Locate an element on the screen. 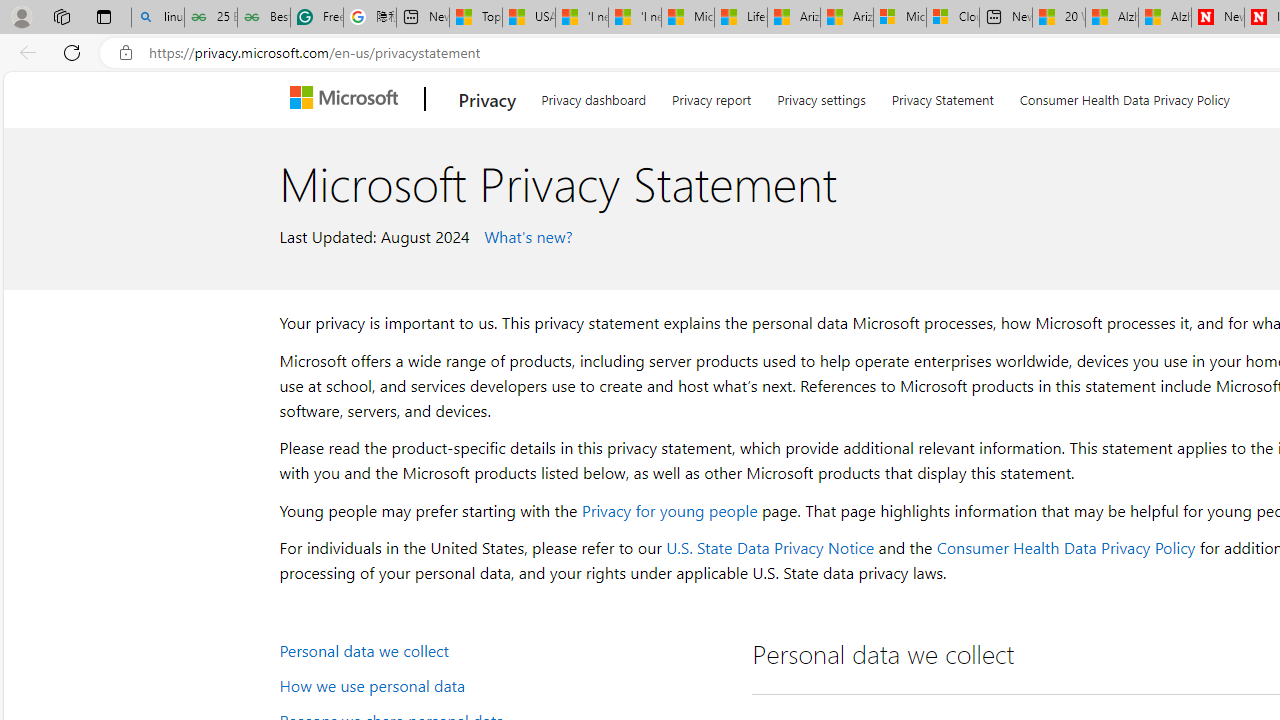 The image size is (1280, 720). Microsoft Services Agreement is located at coordinates (900, 18).